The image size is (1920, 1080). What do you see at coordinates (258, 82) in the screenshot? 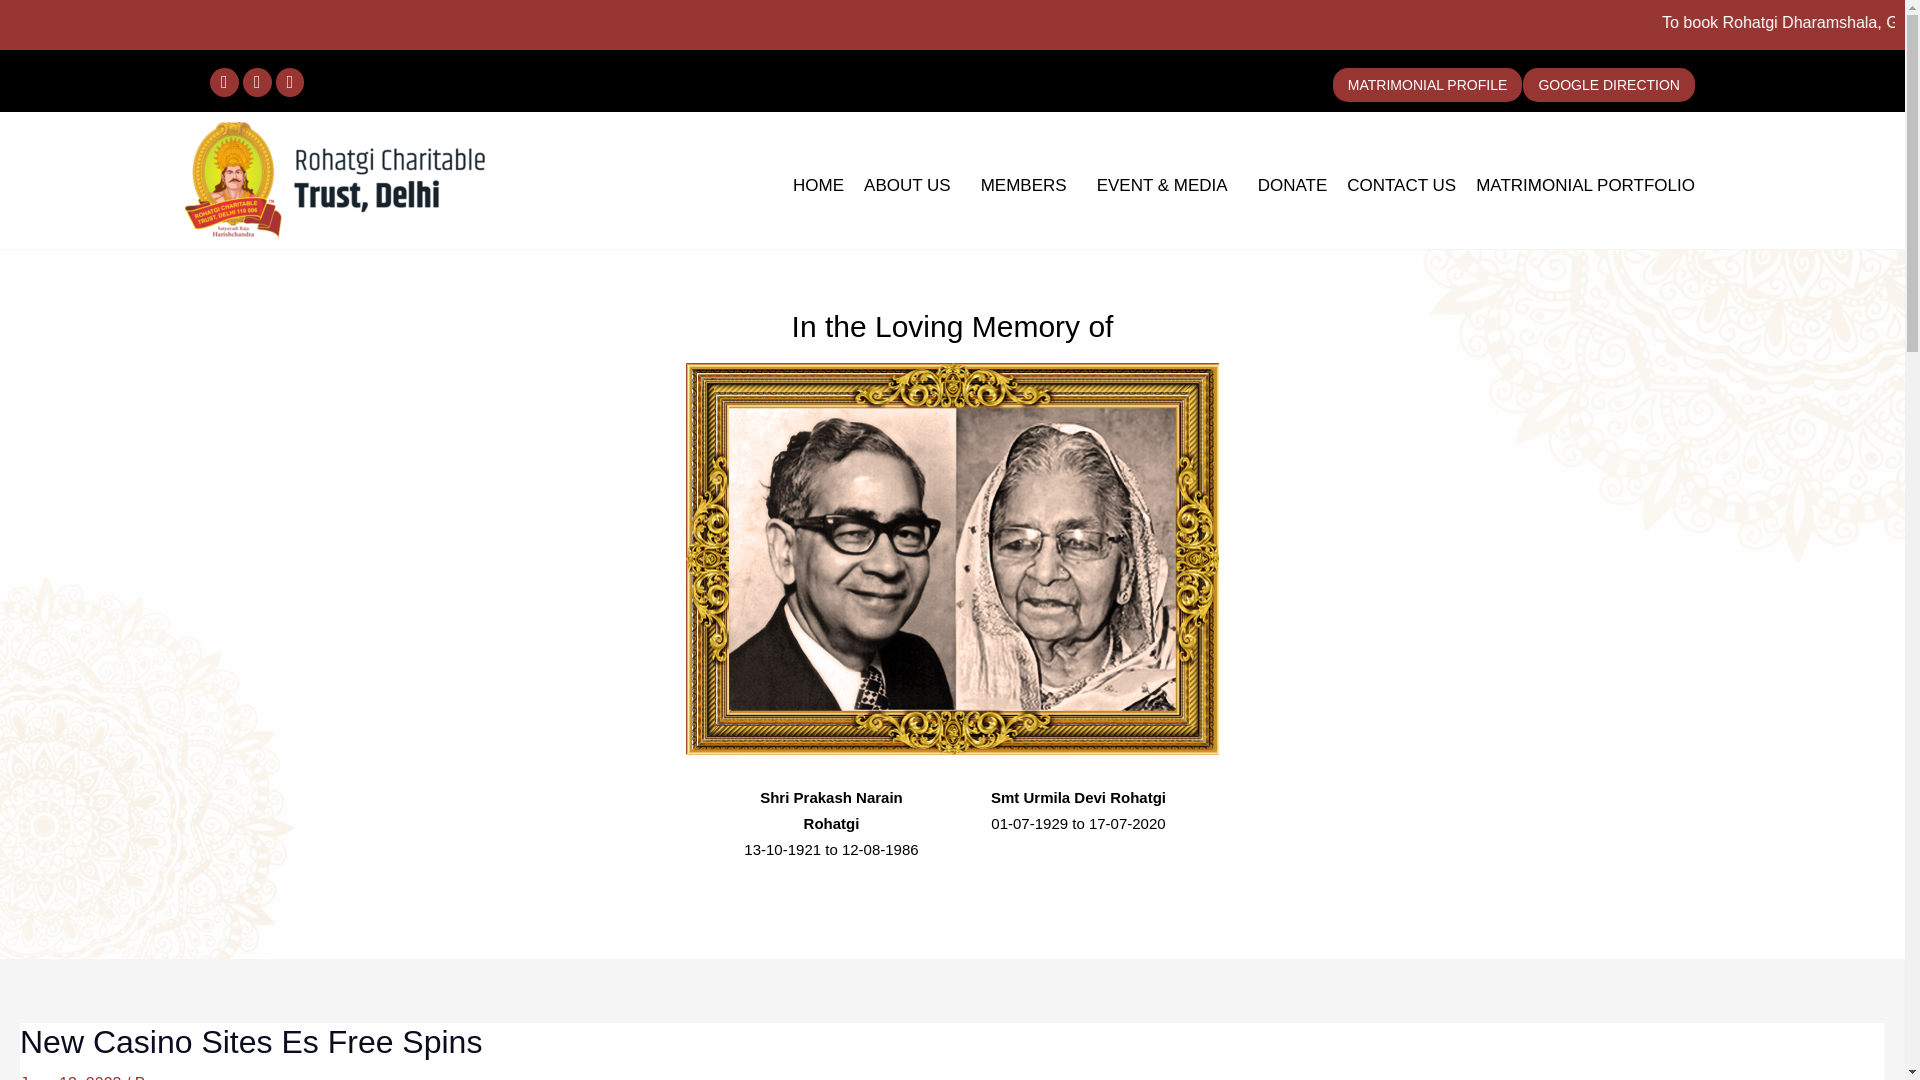
I see `Instagram` at bounding box center [258, 82].